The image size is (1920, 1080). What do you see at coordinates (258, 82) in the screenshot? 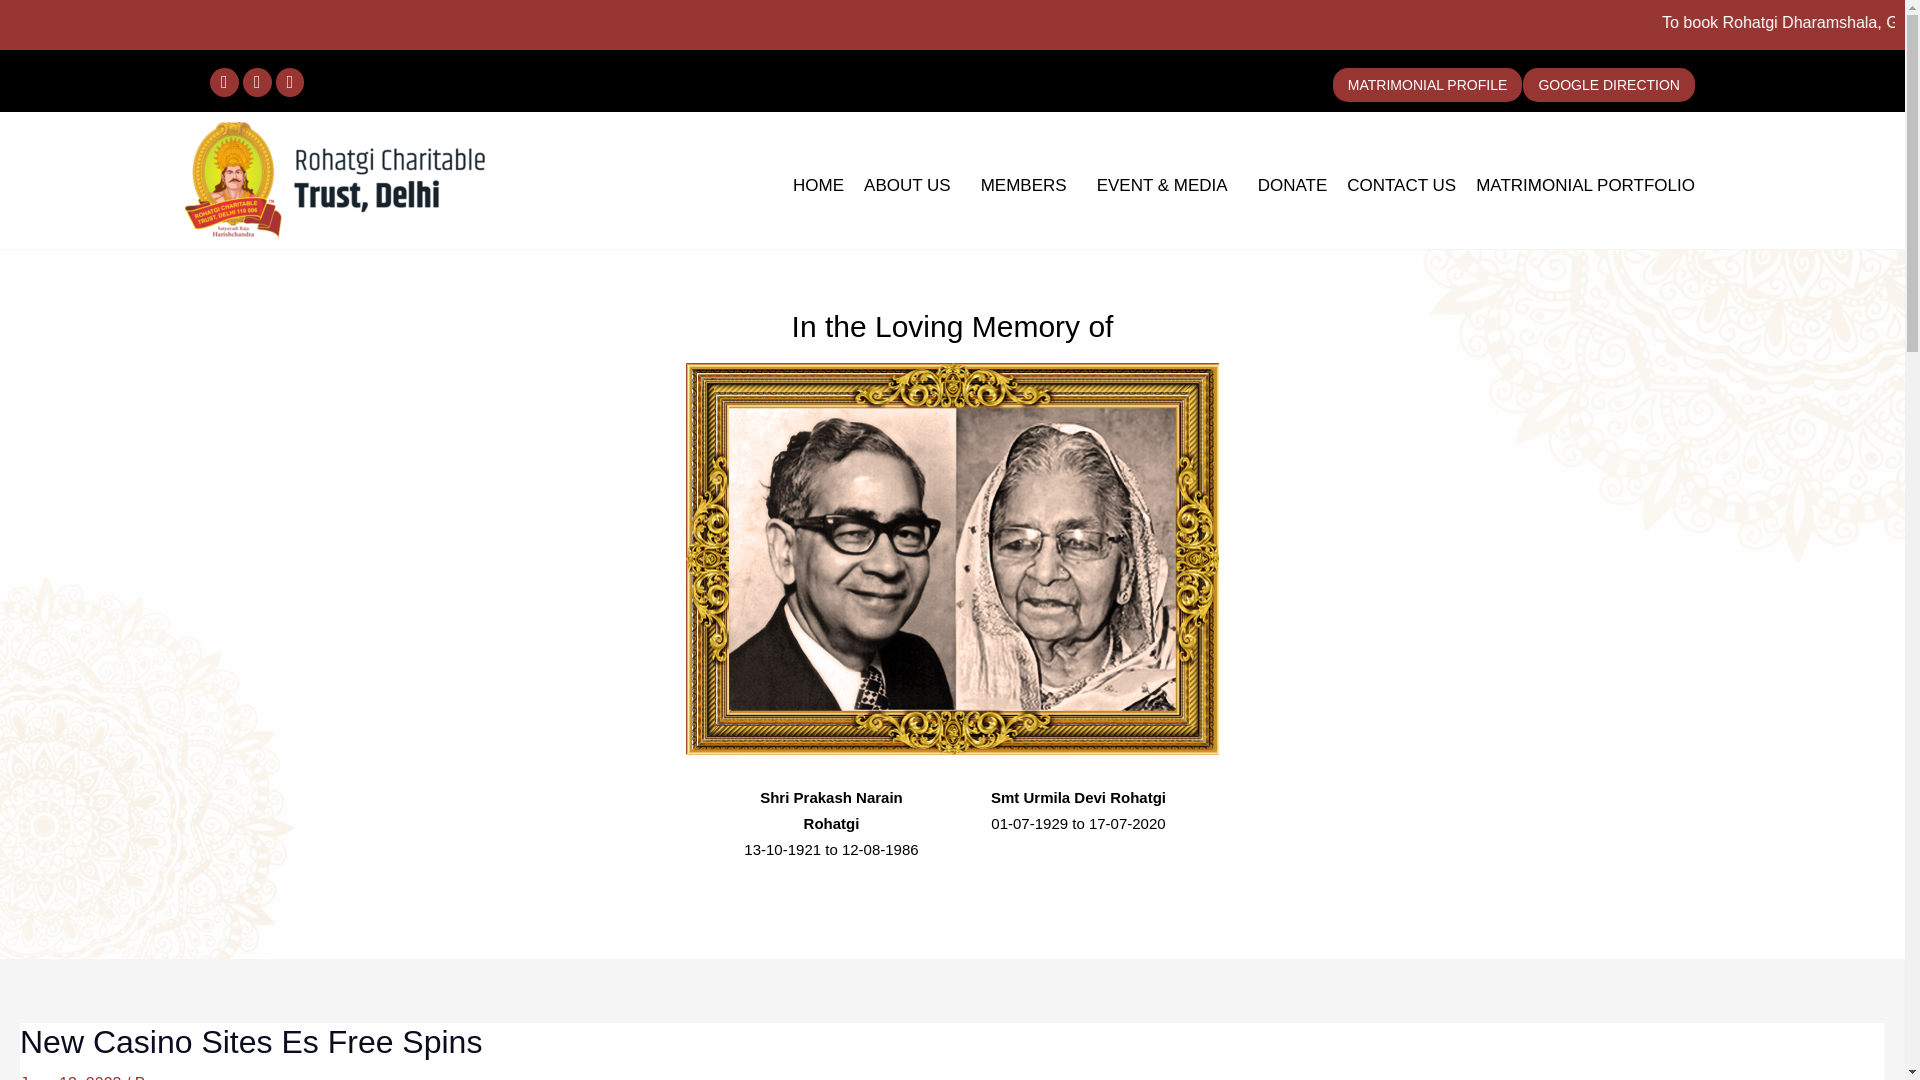
I see `Instagram` at bounding box center [258, 82].